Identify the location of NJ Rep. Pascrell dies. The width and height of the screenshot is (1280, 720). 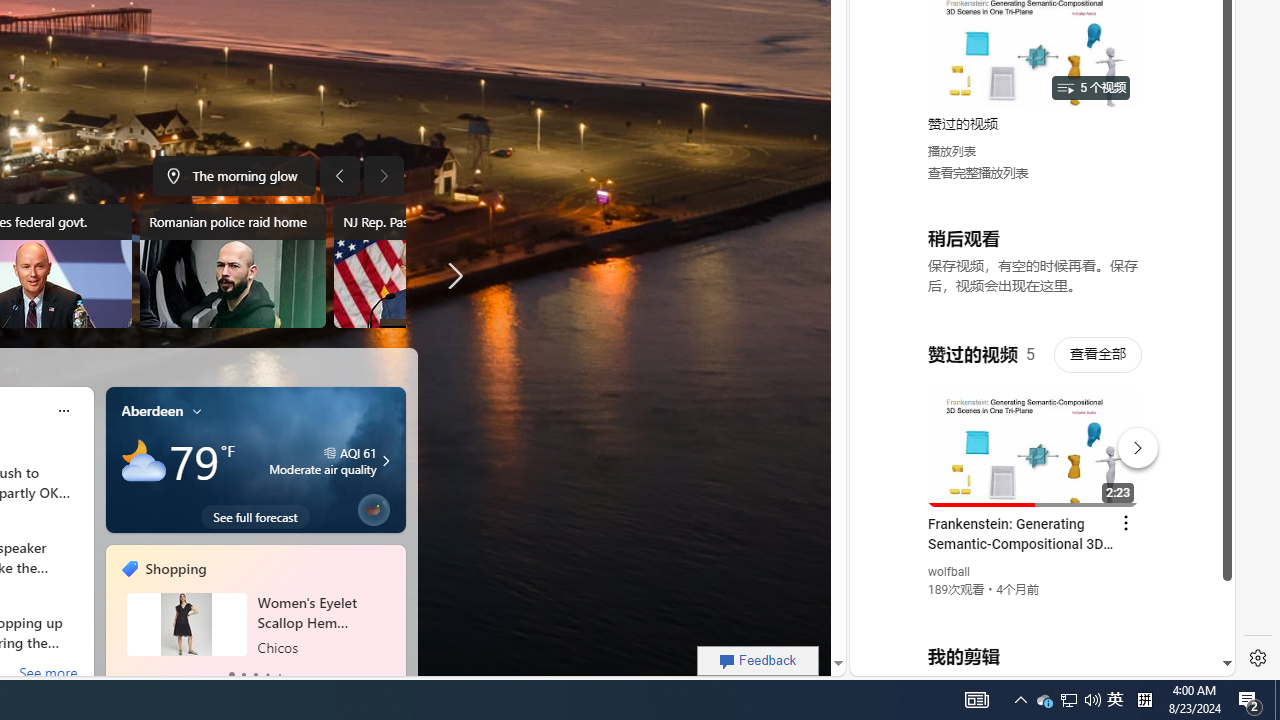
(426, 266).